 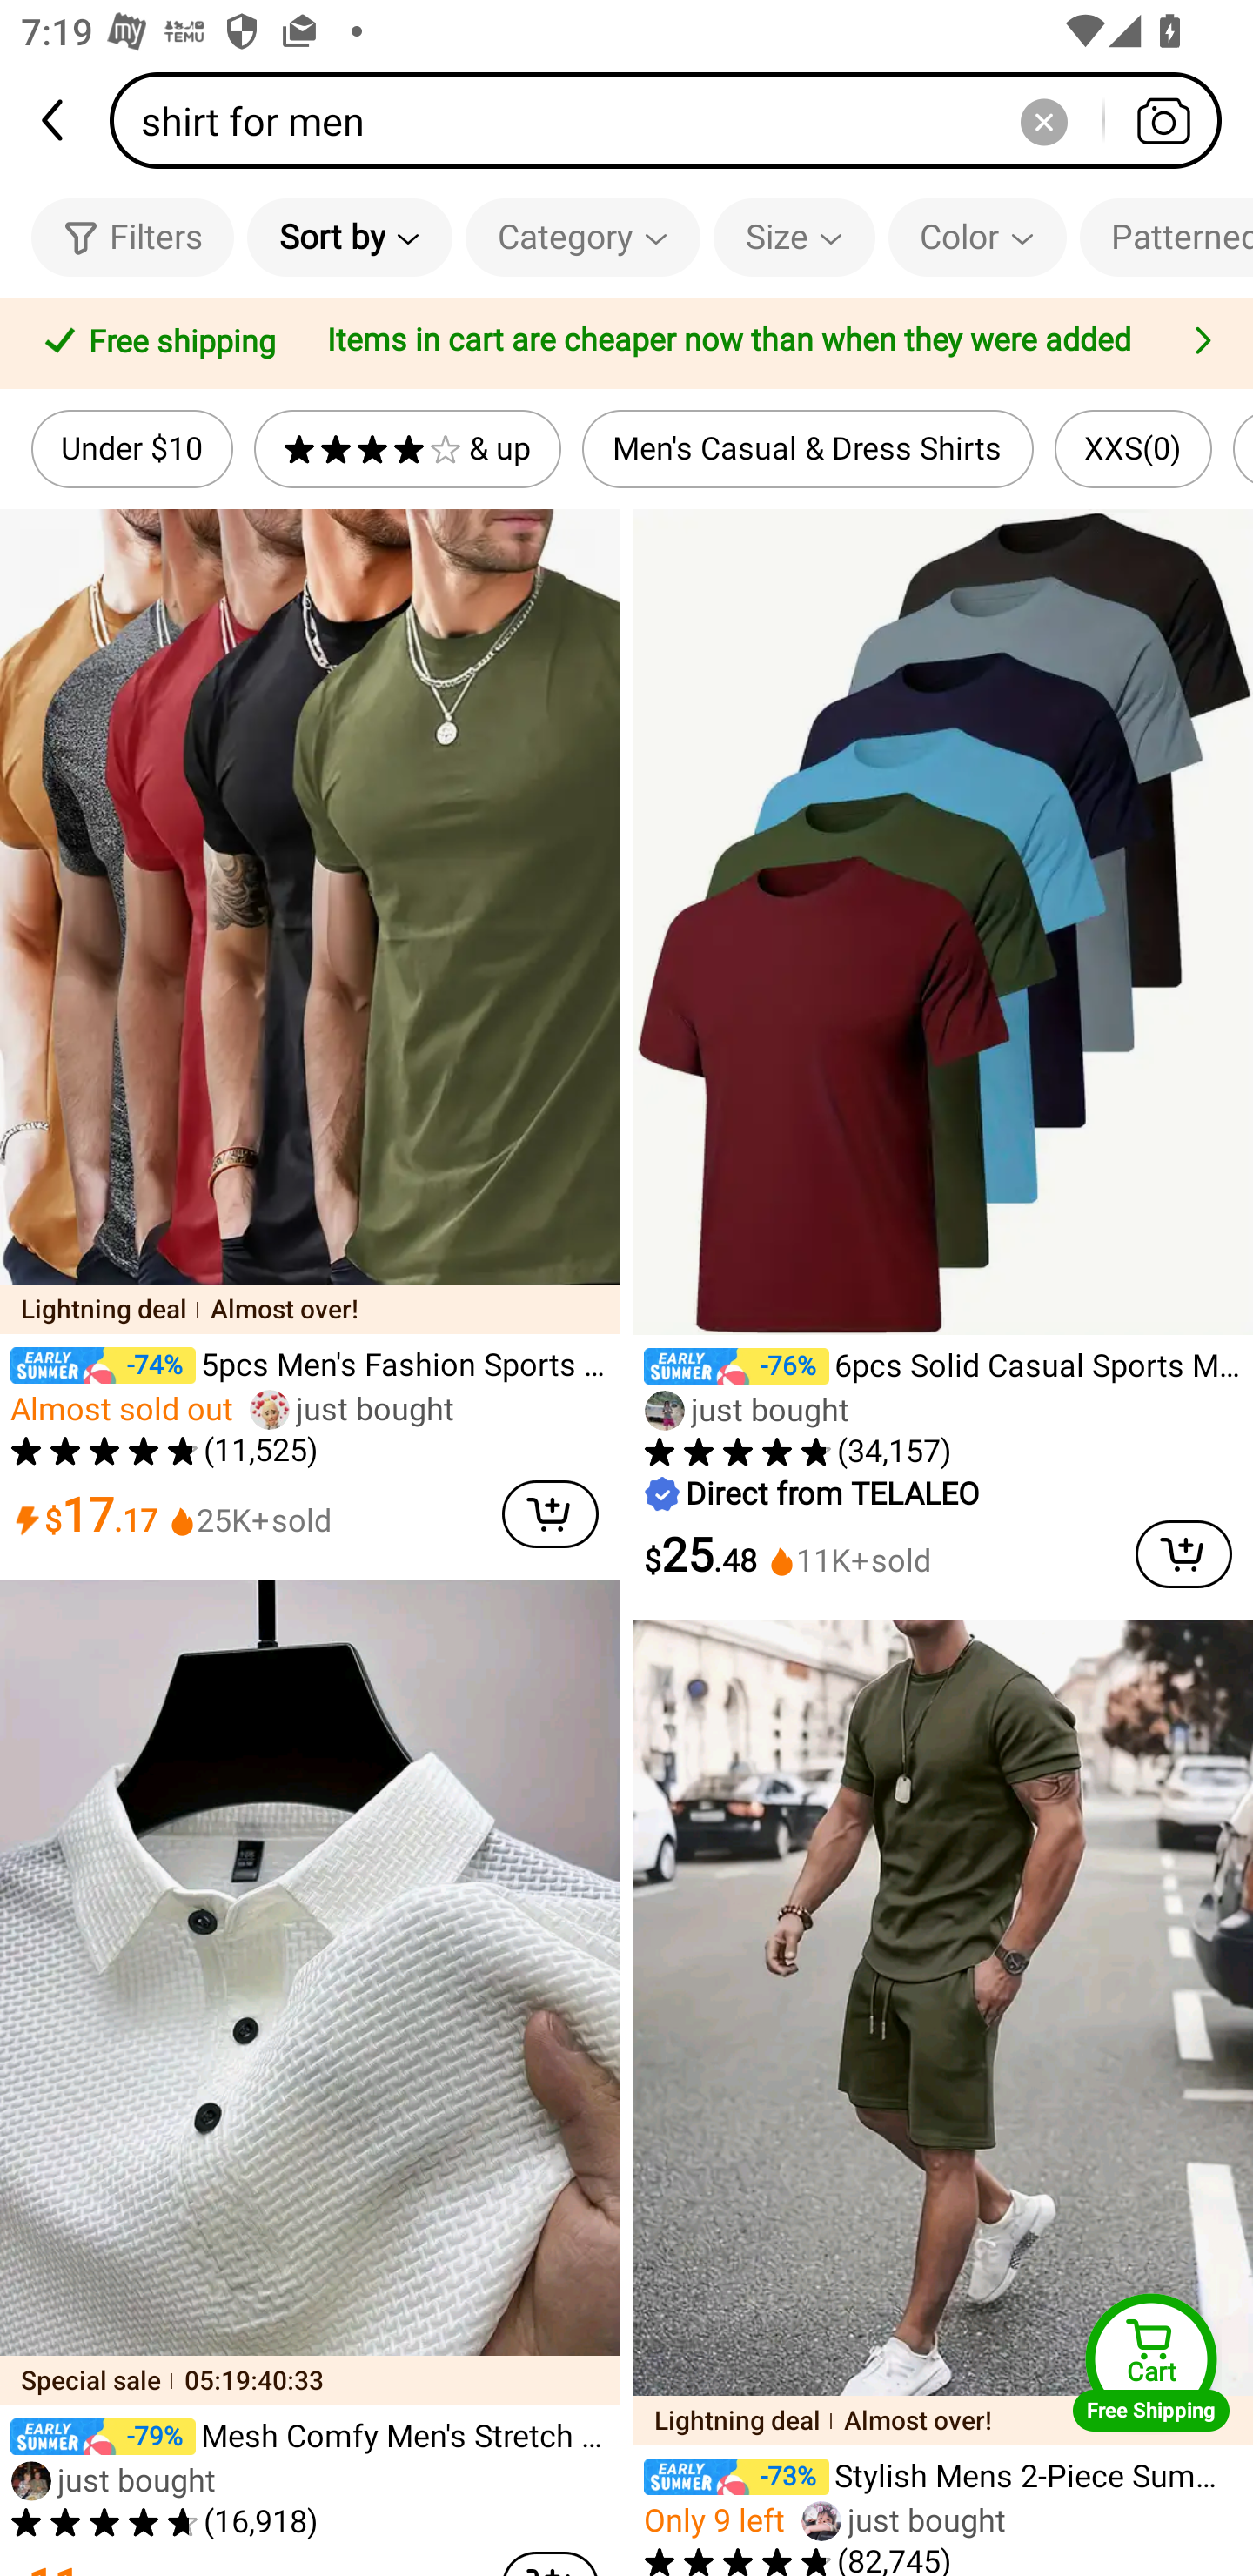 What do you see at coordinates (583, 237) in the screenshot?
I see `Category` at bounding box center [583, 237].